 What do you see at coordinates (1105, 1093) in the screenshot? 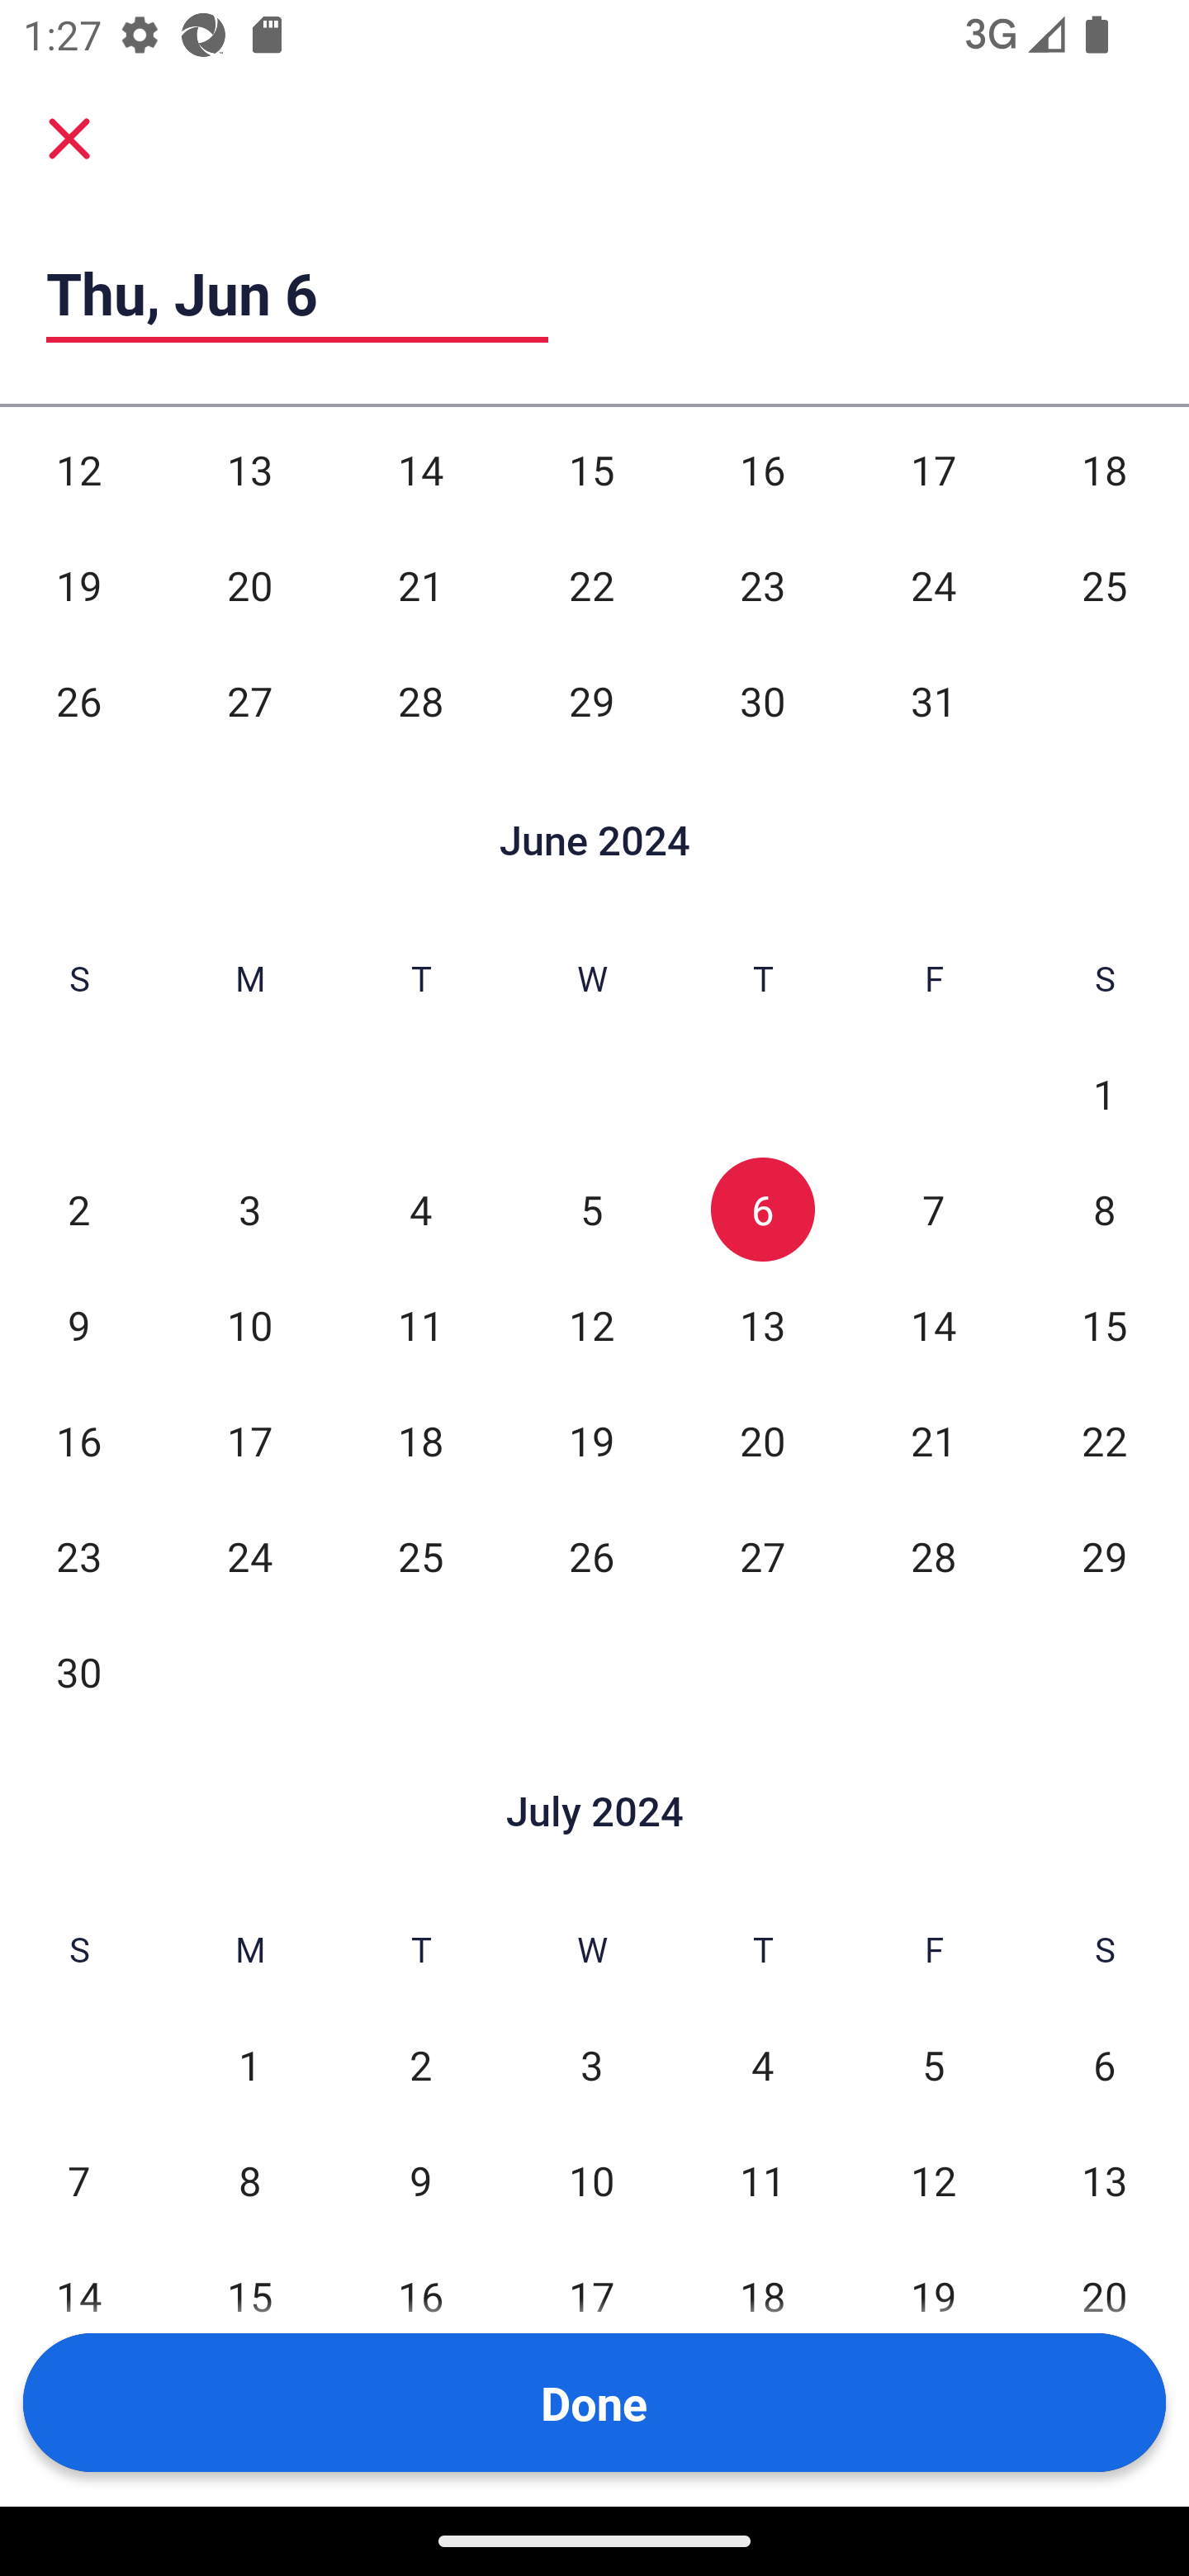
I see `1 Sat, Jun 1, Not Selected` at bounding box center [1105, 1093].